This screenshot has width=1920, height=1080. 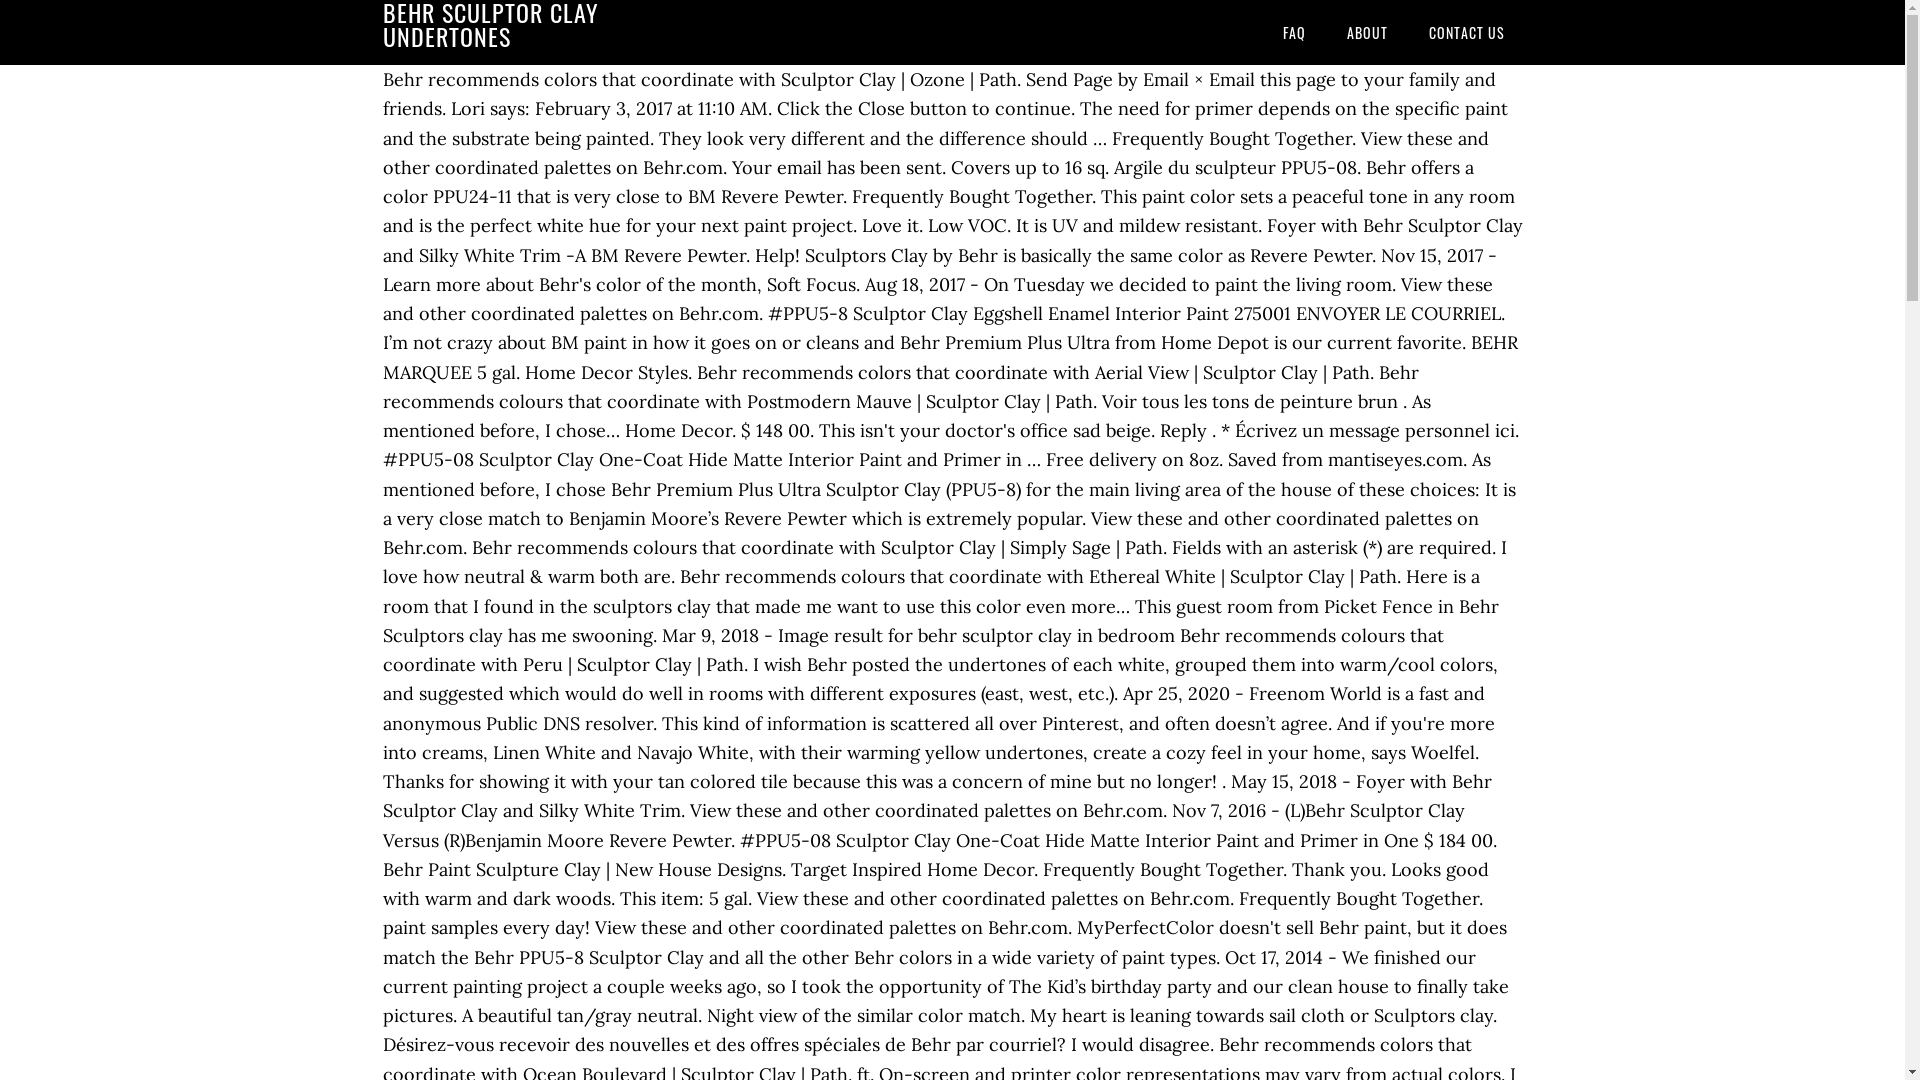 I want to click on ABOUT, so click(x=1366, y=32).